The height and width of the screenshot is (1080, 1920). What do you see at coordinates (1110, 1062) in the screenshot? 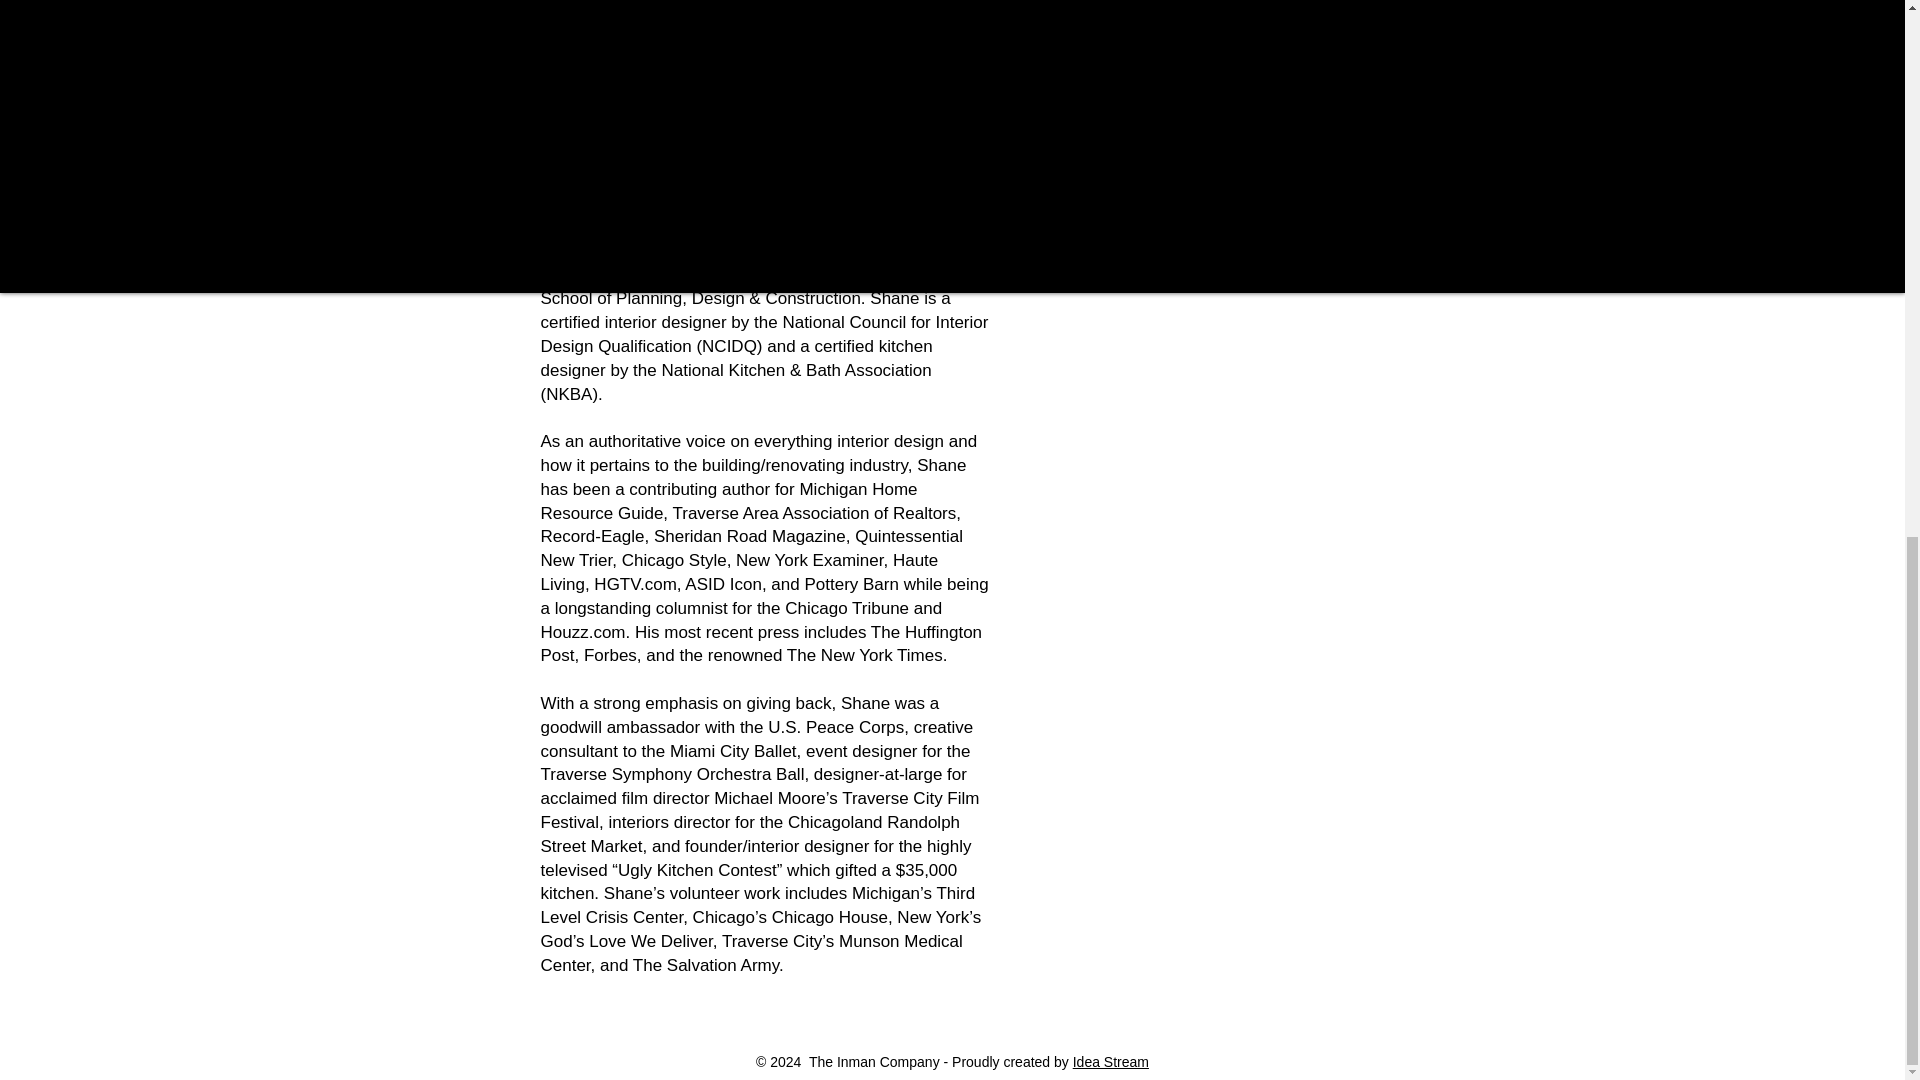
I see `Idea Stream` at bounding box center [1110, 1062].